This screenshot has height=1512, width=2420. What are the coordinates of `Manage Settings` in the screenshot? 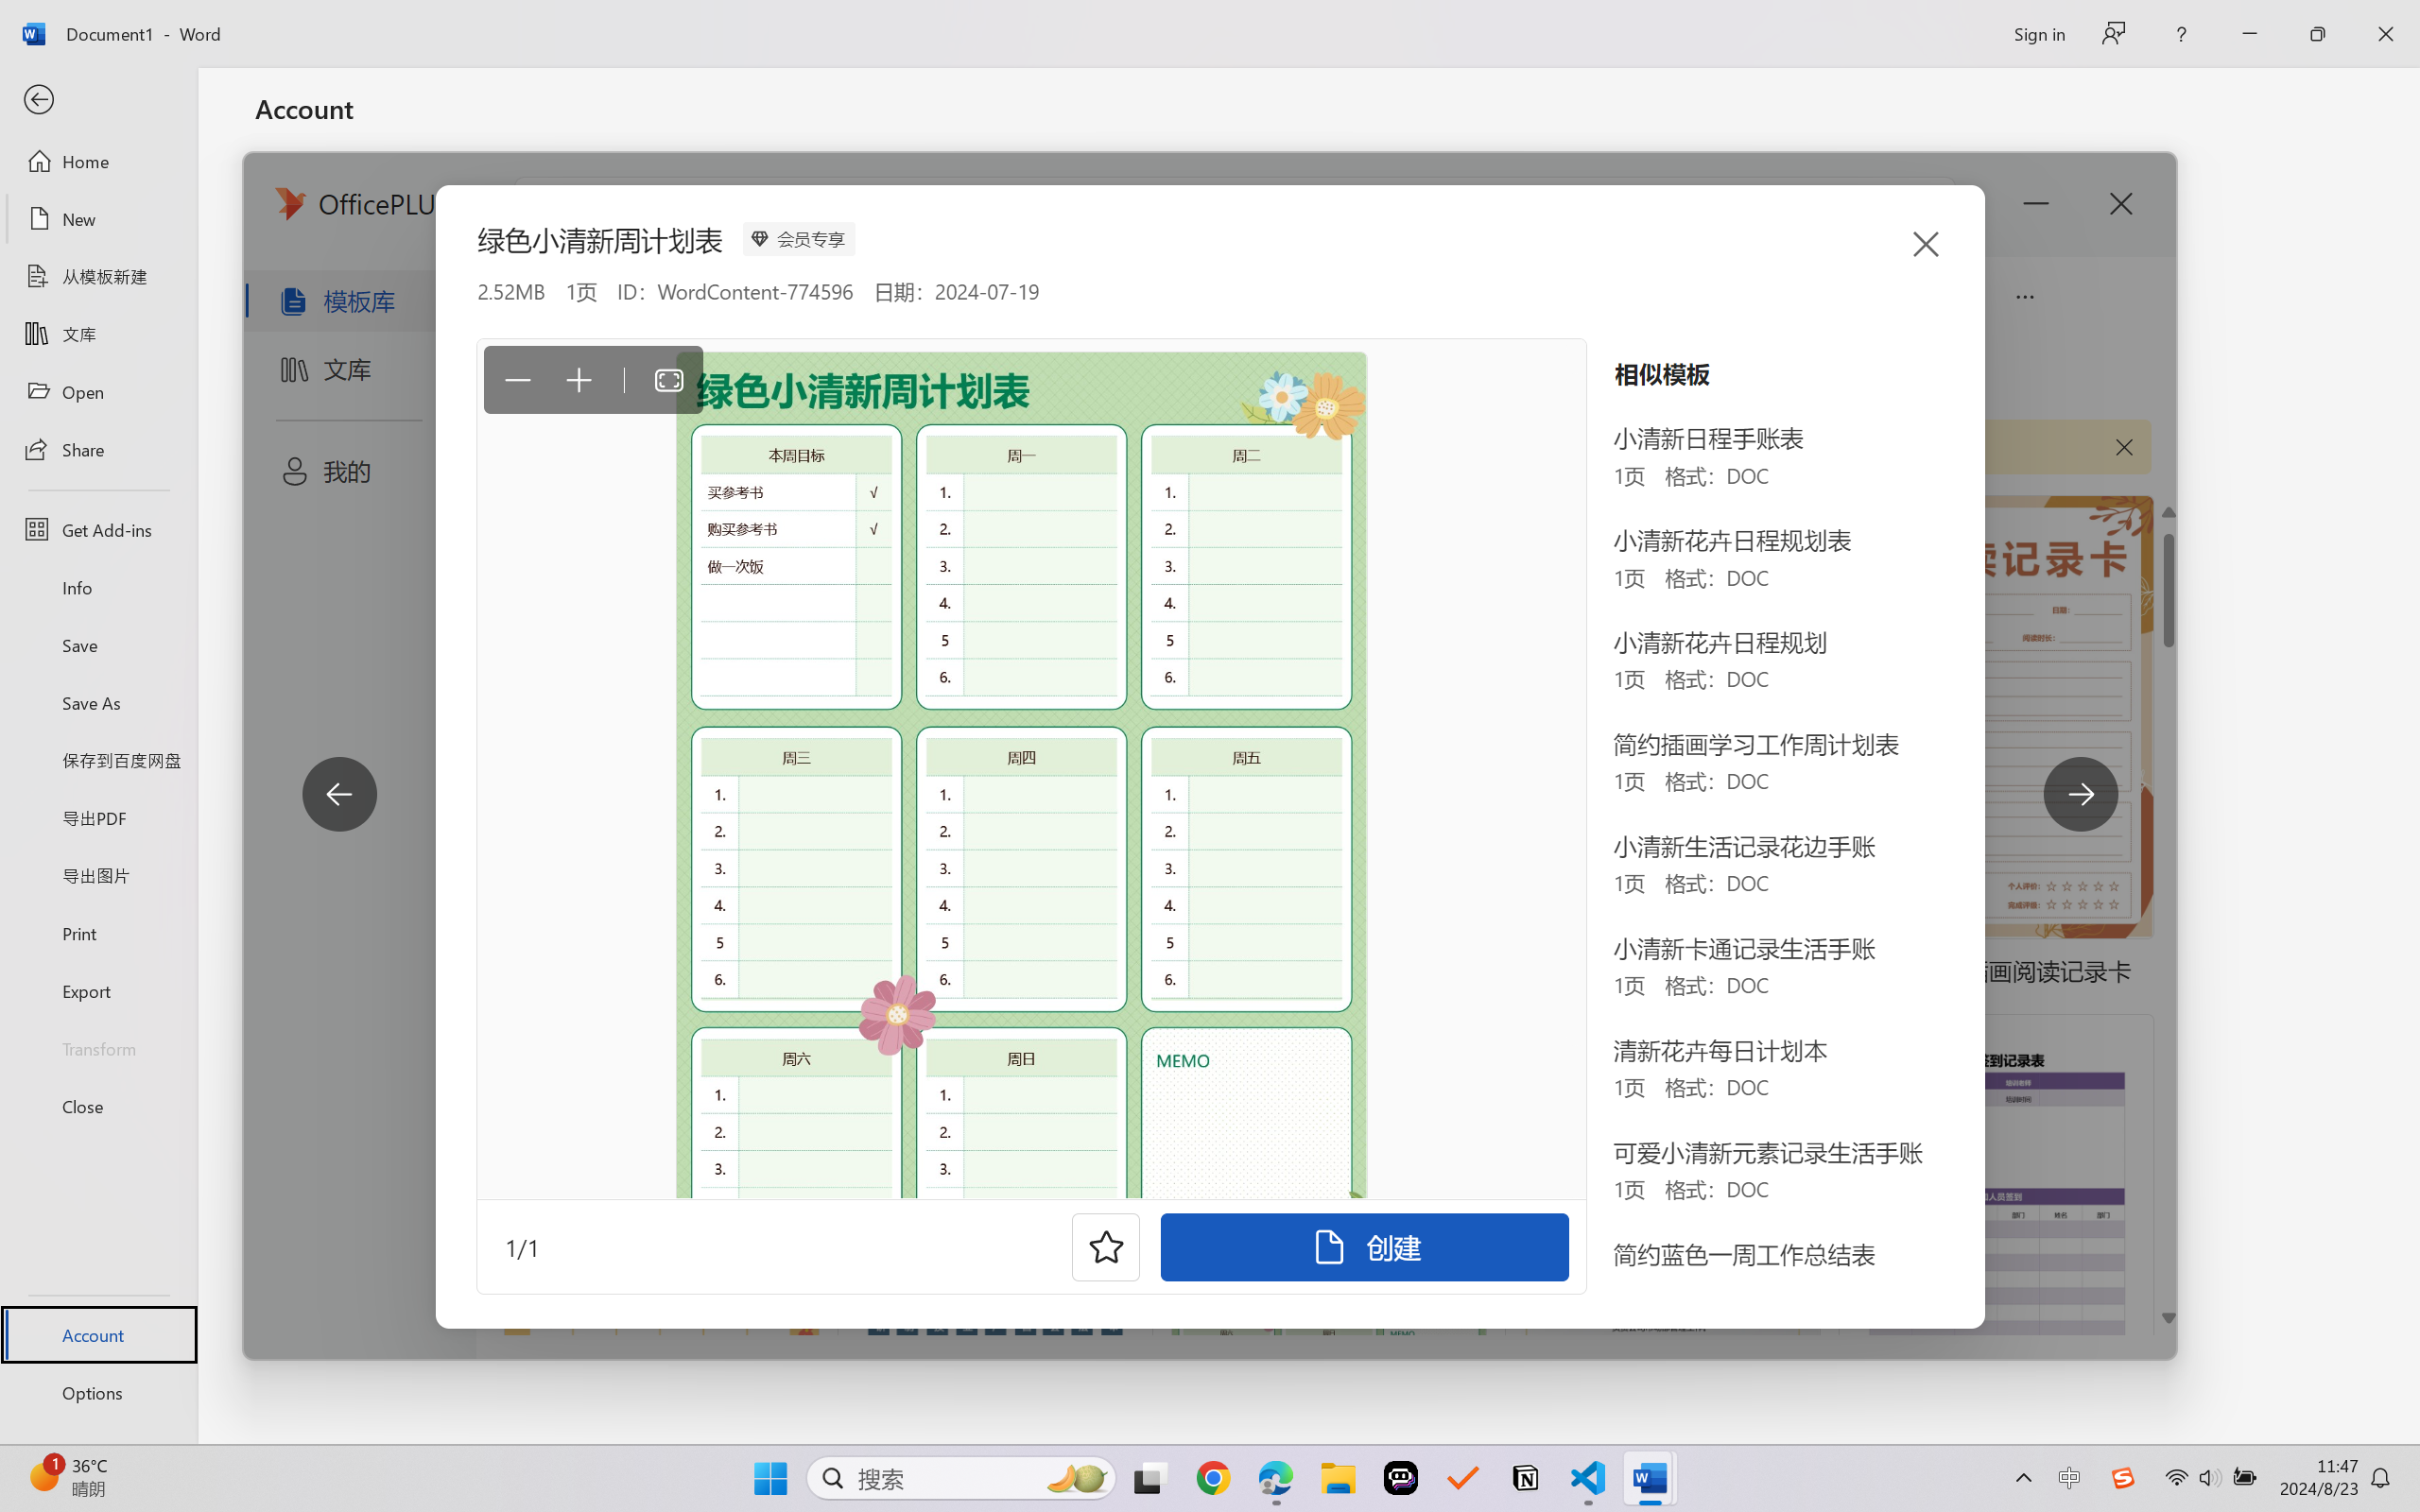 It's located at (337, 201).